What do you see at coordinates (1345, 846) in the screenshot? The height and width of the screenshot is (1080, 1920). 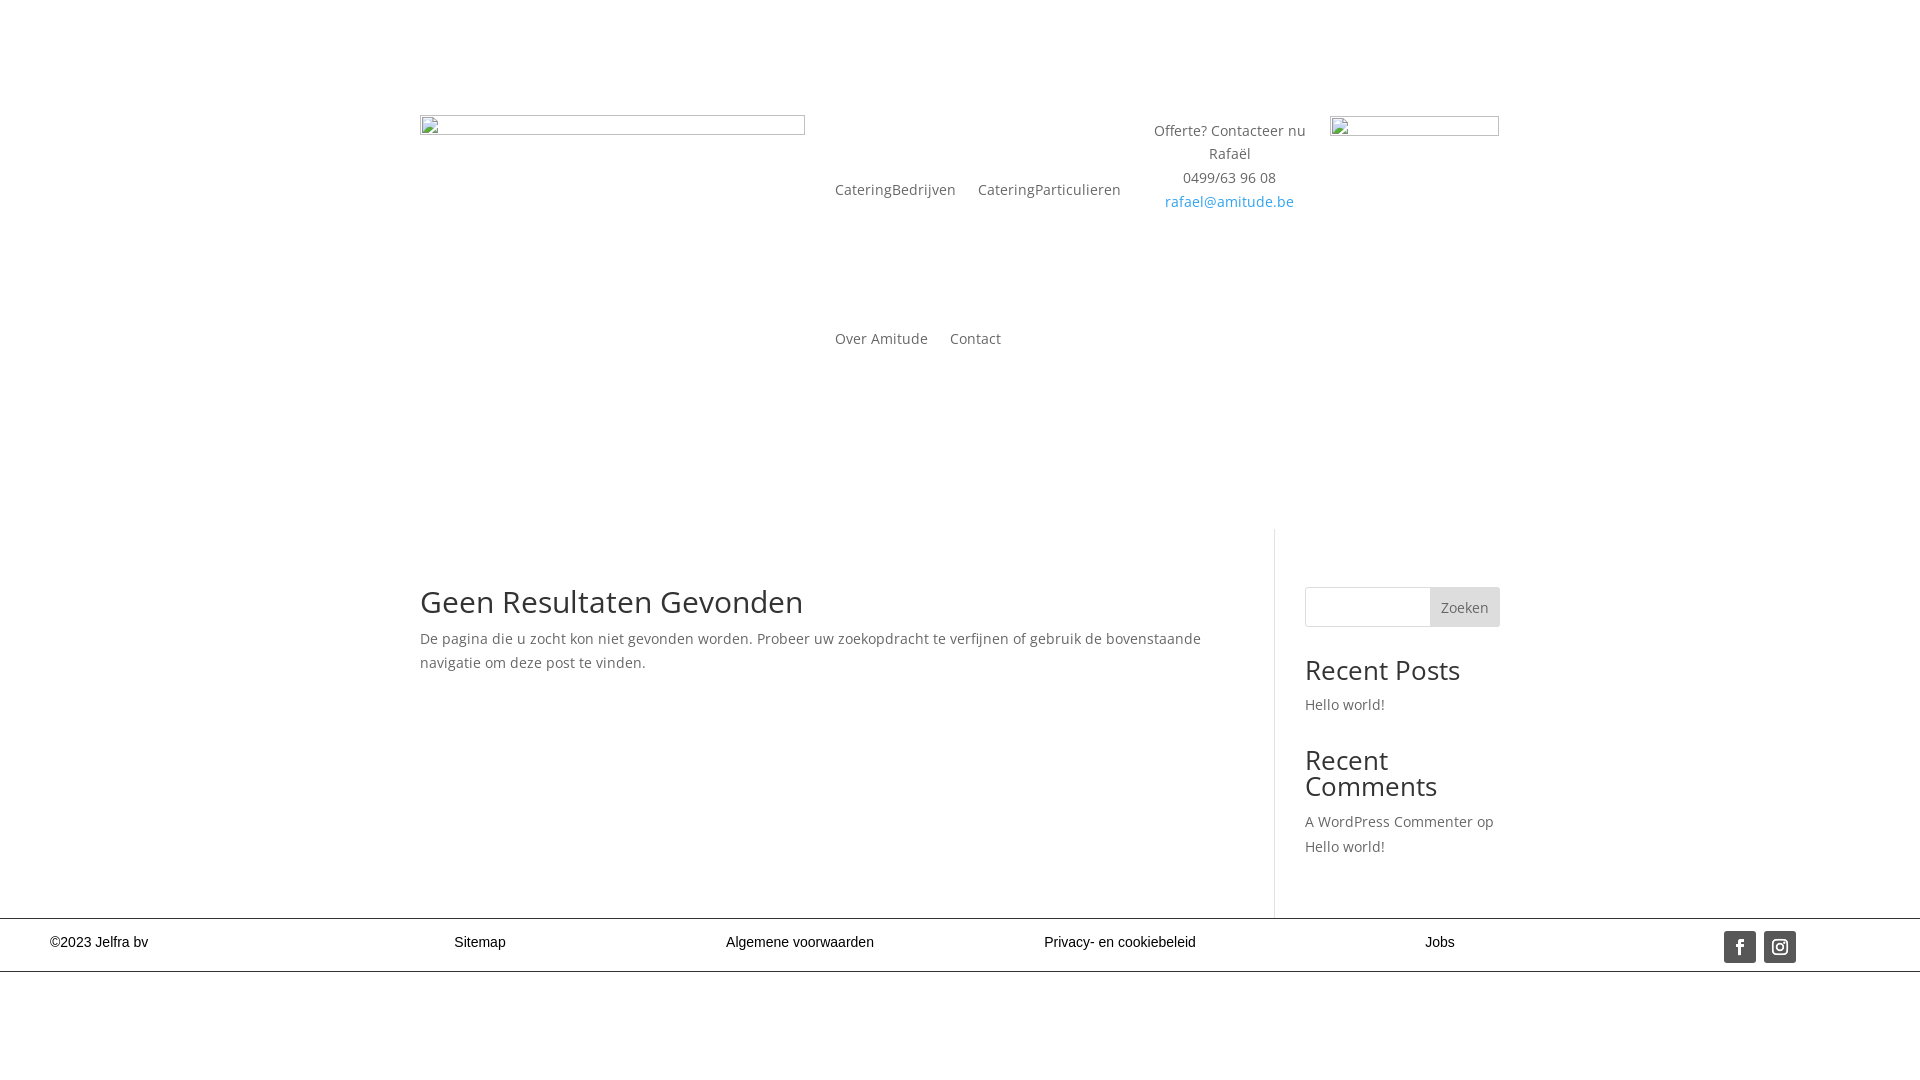 I see `Hello world!` at bounding box center [1345, 846].